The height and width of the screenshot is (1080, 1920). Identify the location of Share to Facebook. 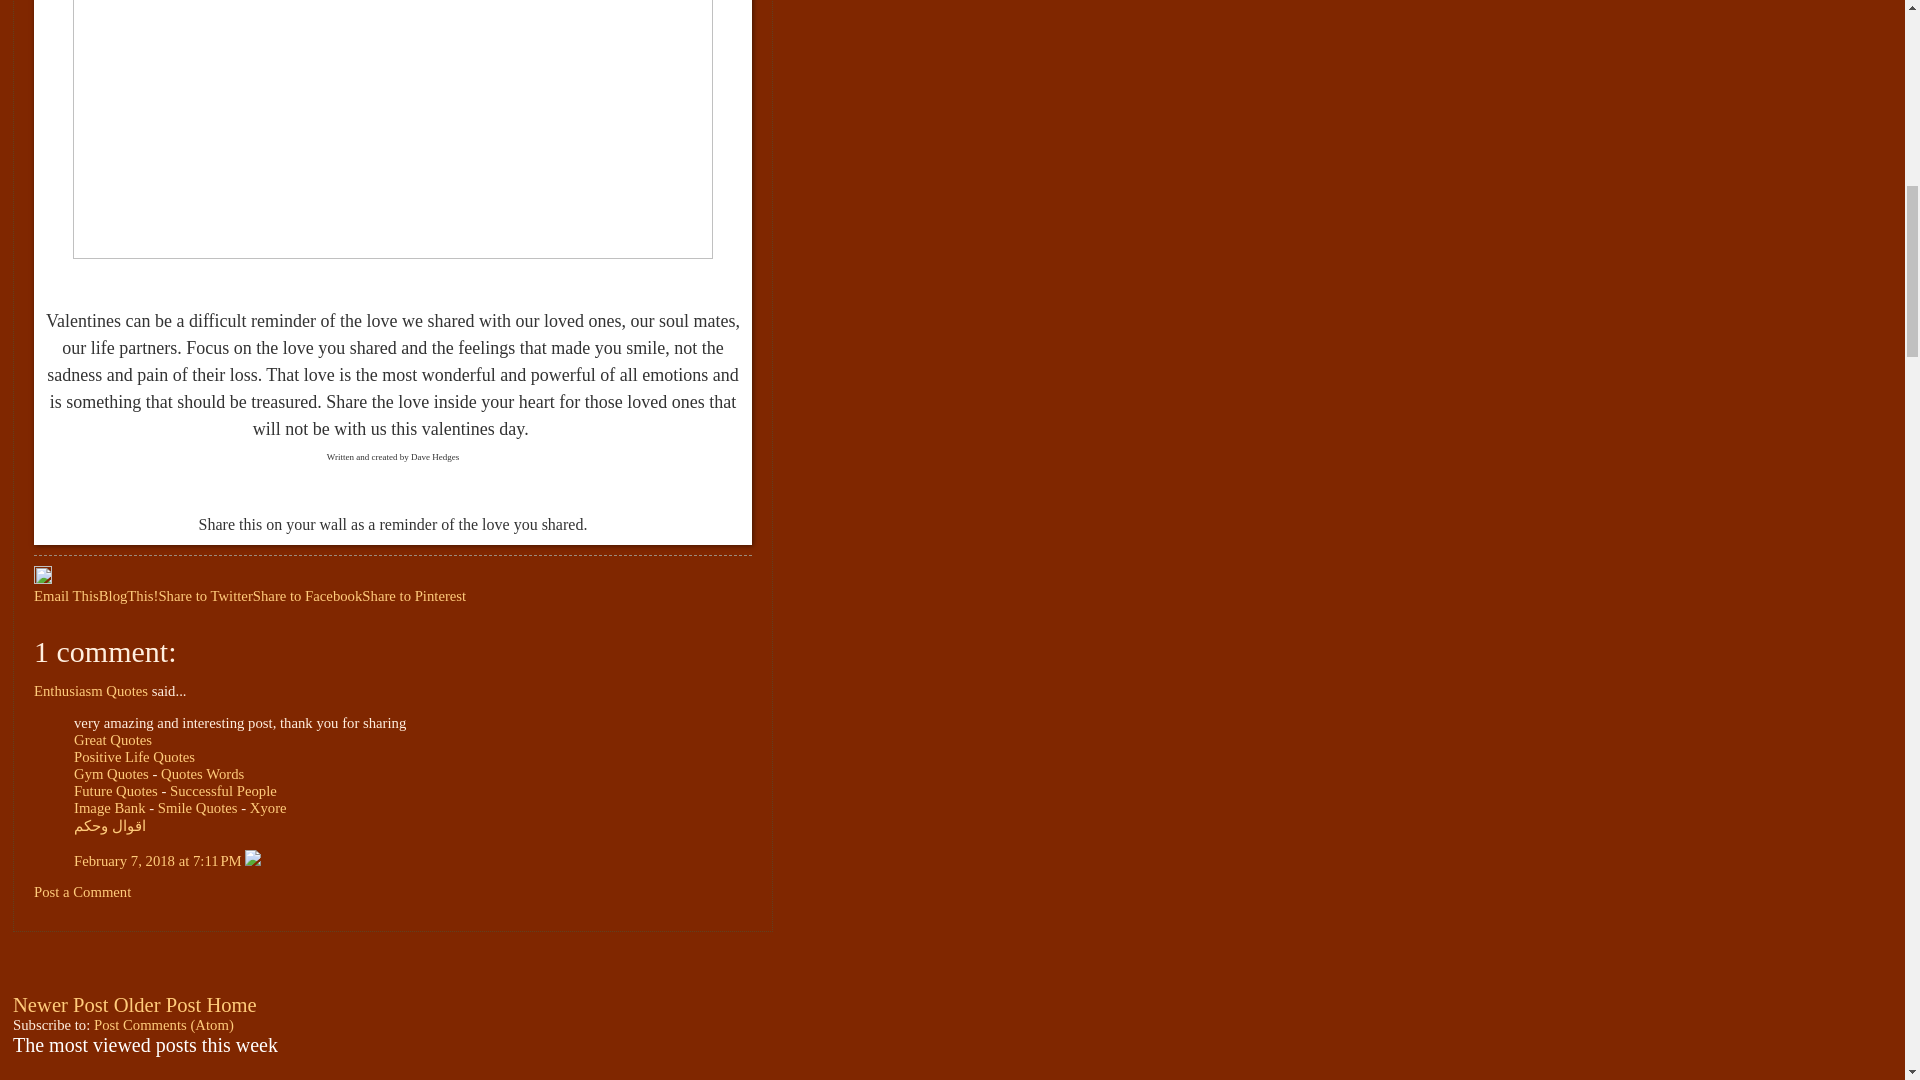
(308, 595).